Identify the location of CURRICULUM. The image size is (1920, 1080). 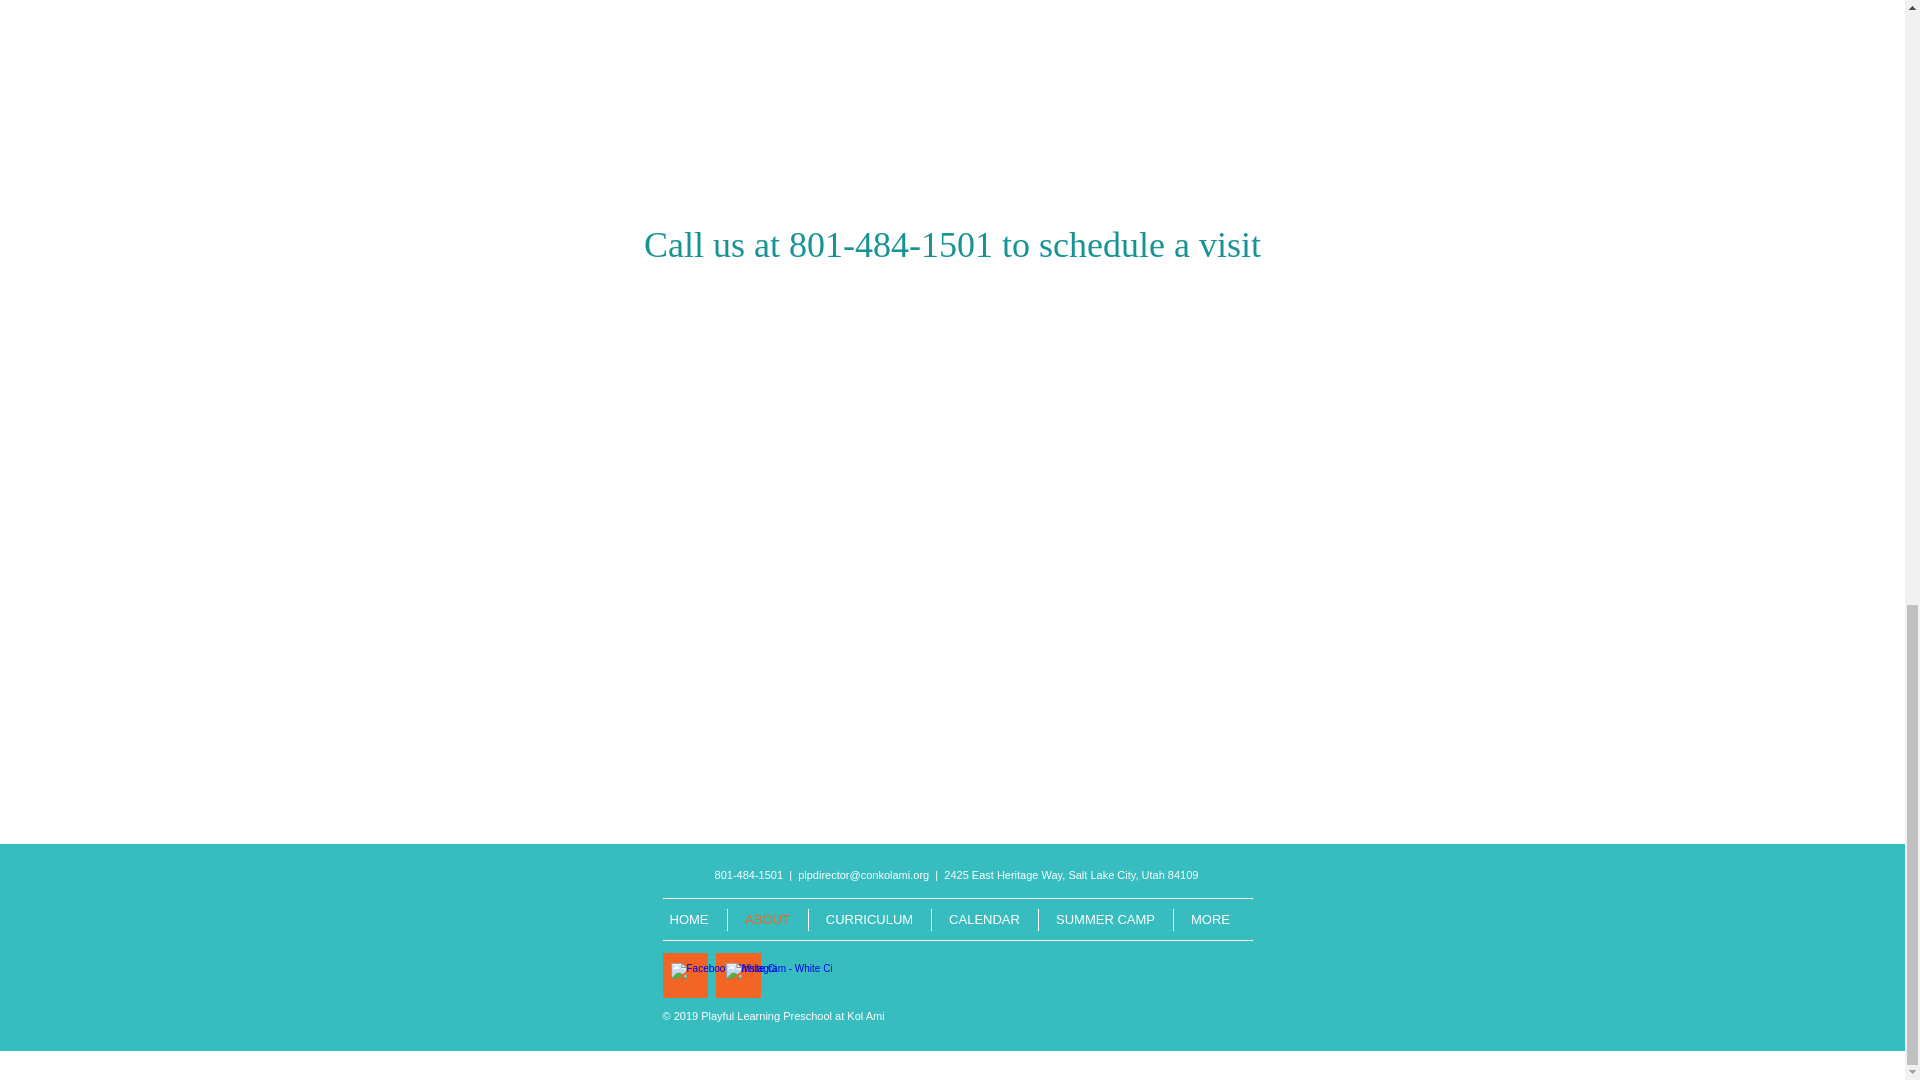
(870, 920).